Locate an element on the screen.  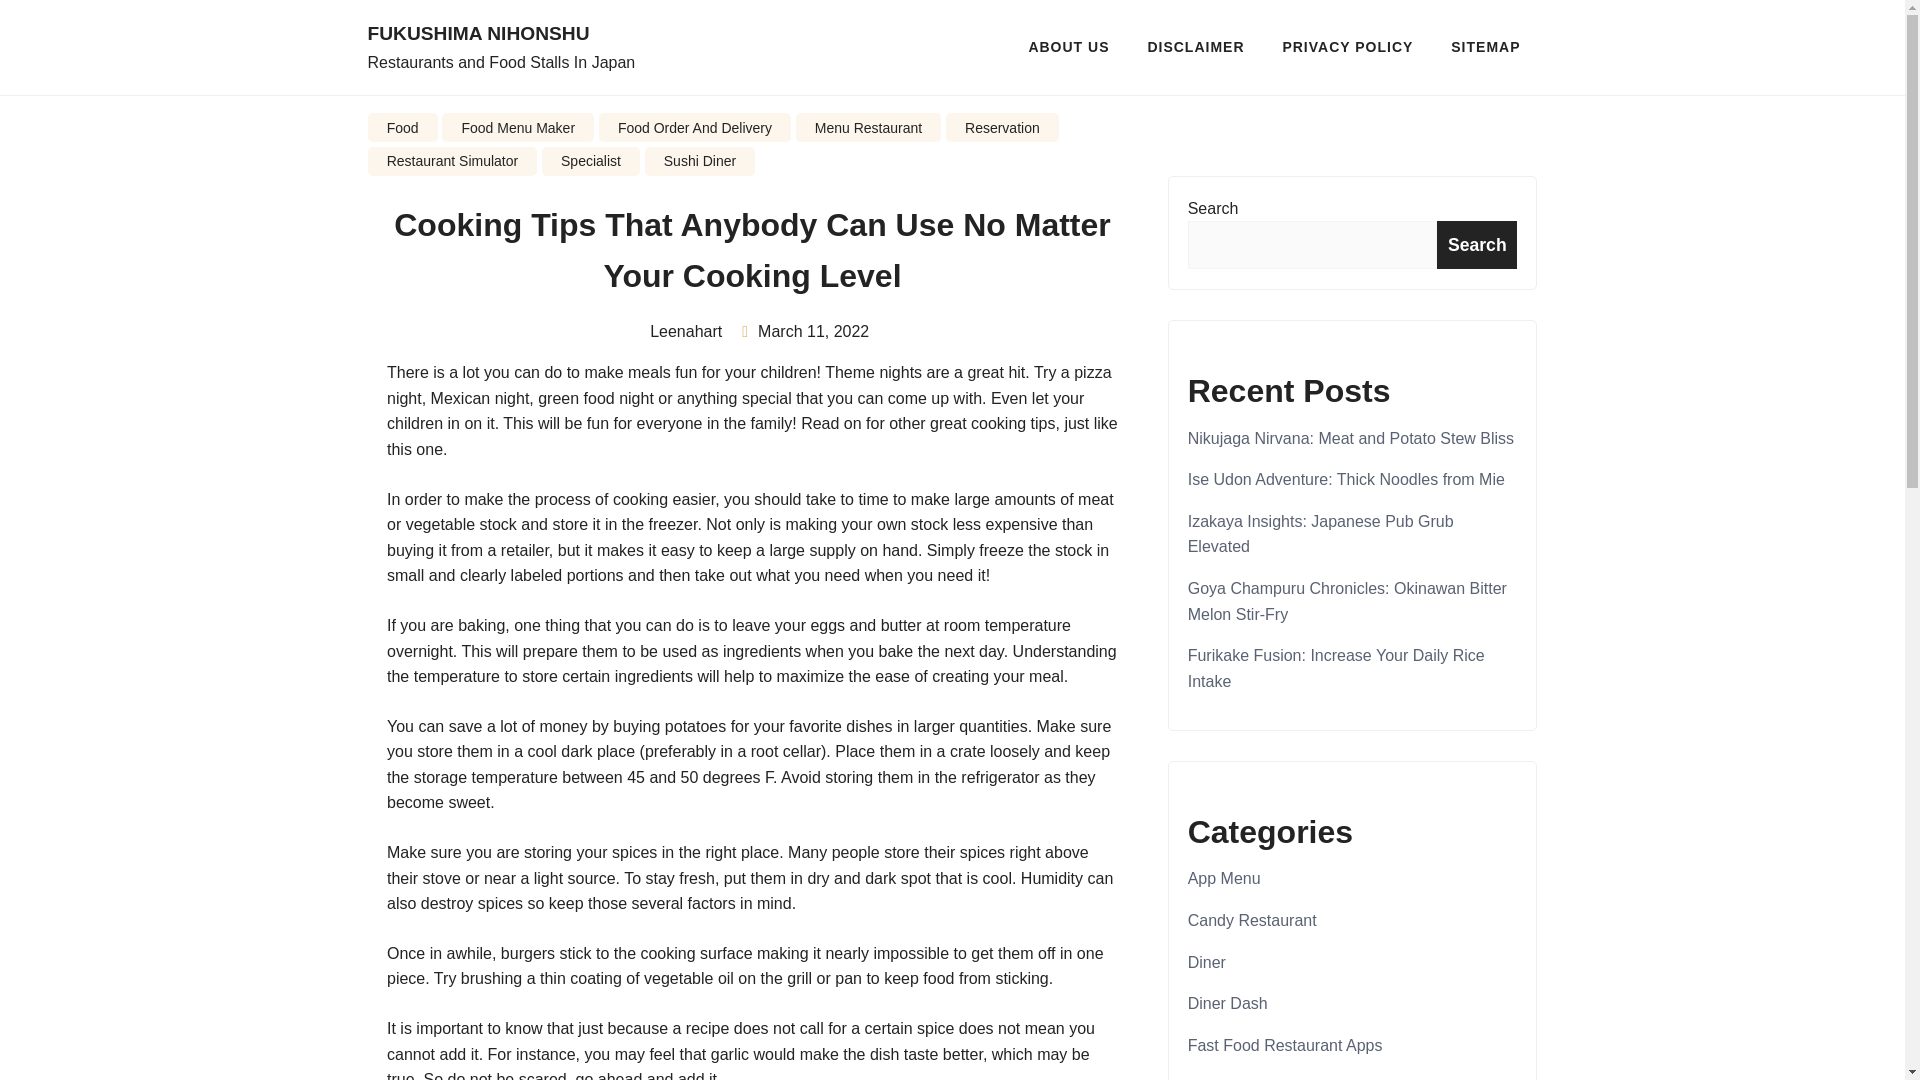
Food is located at coordinates (1206, 1078).